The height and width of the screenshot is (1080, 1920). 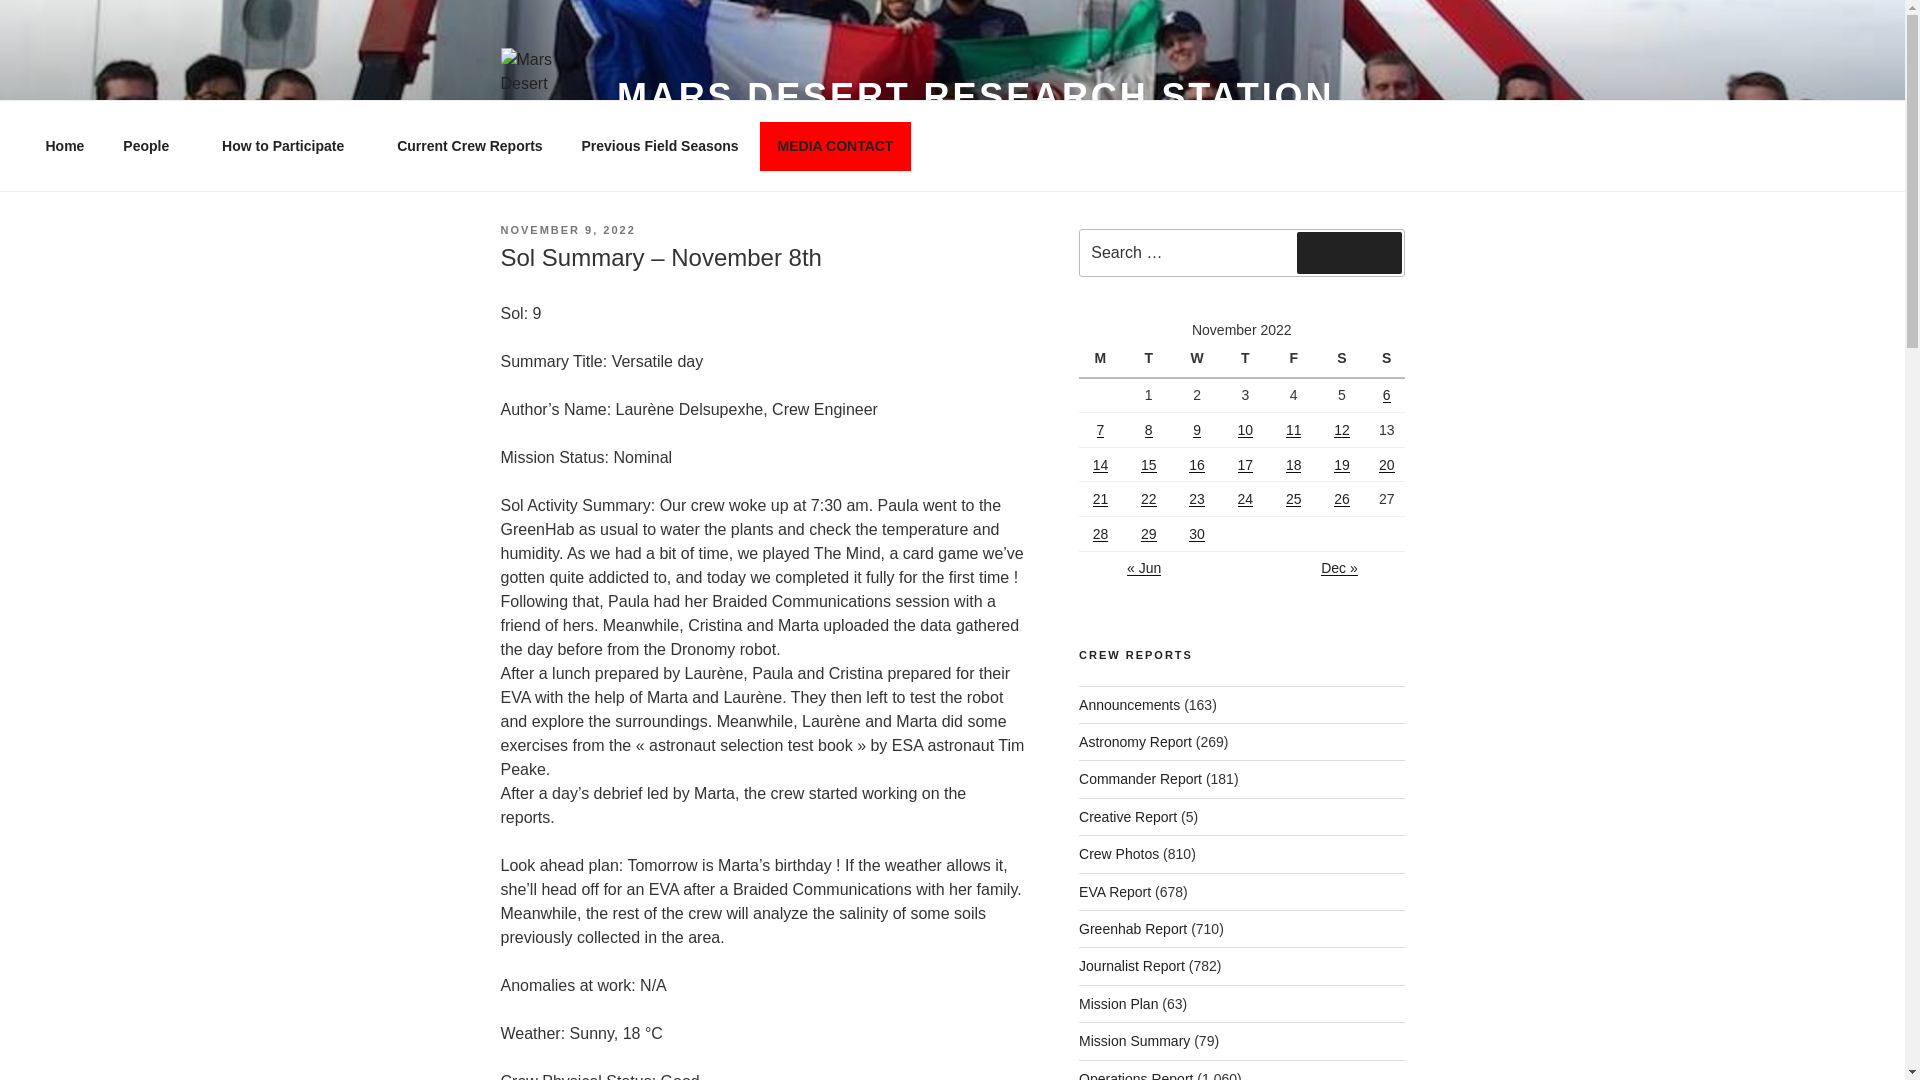 What do you see at coordinates (1148, 463) in the screenshot?
I see `15` at bounding box center [1148, 463].